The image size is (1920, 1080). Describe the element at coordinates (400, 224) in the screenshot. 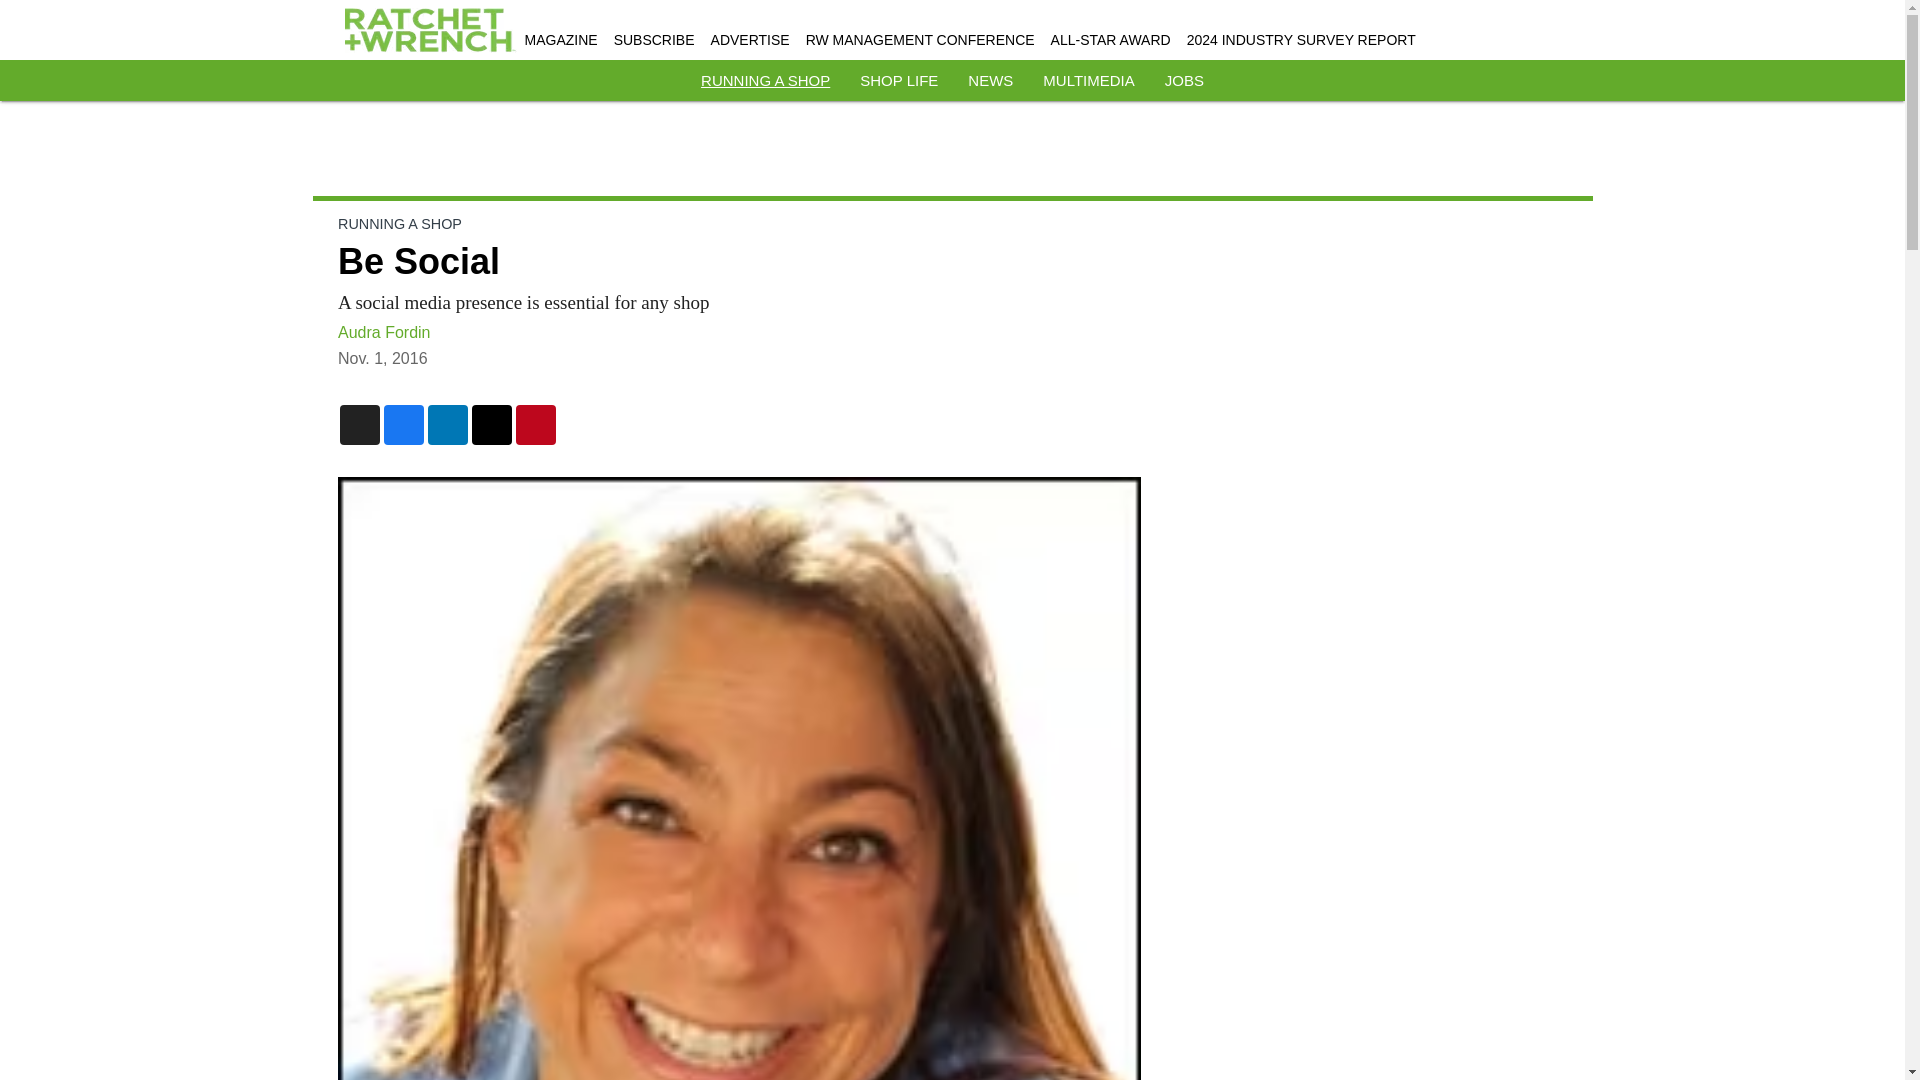

I see `RUNNING A SHOP` at that location.